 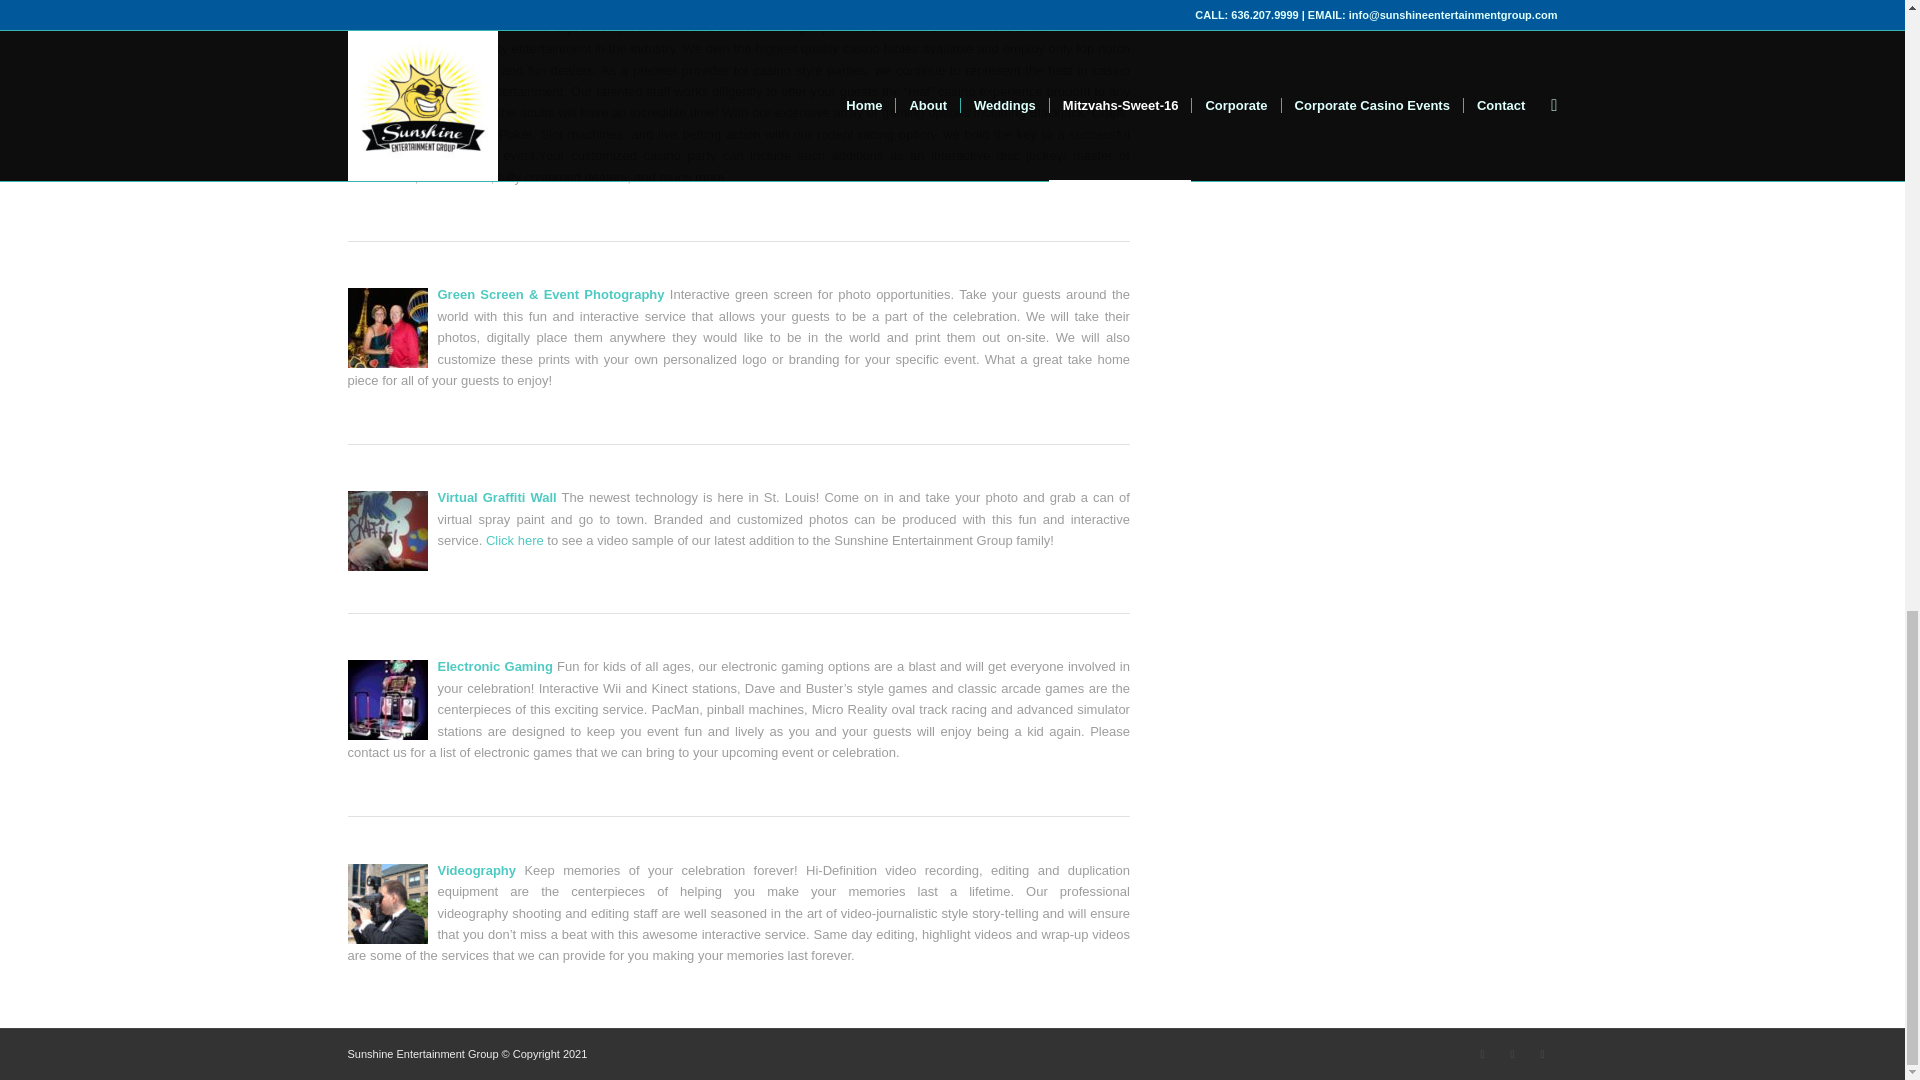 I want to click on Gplus, so click(x=1512, y=1054).